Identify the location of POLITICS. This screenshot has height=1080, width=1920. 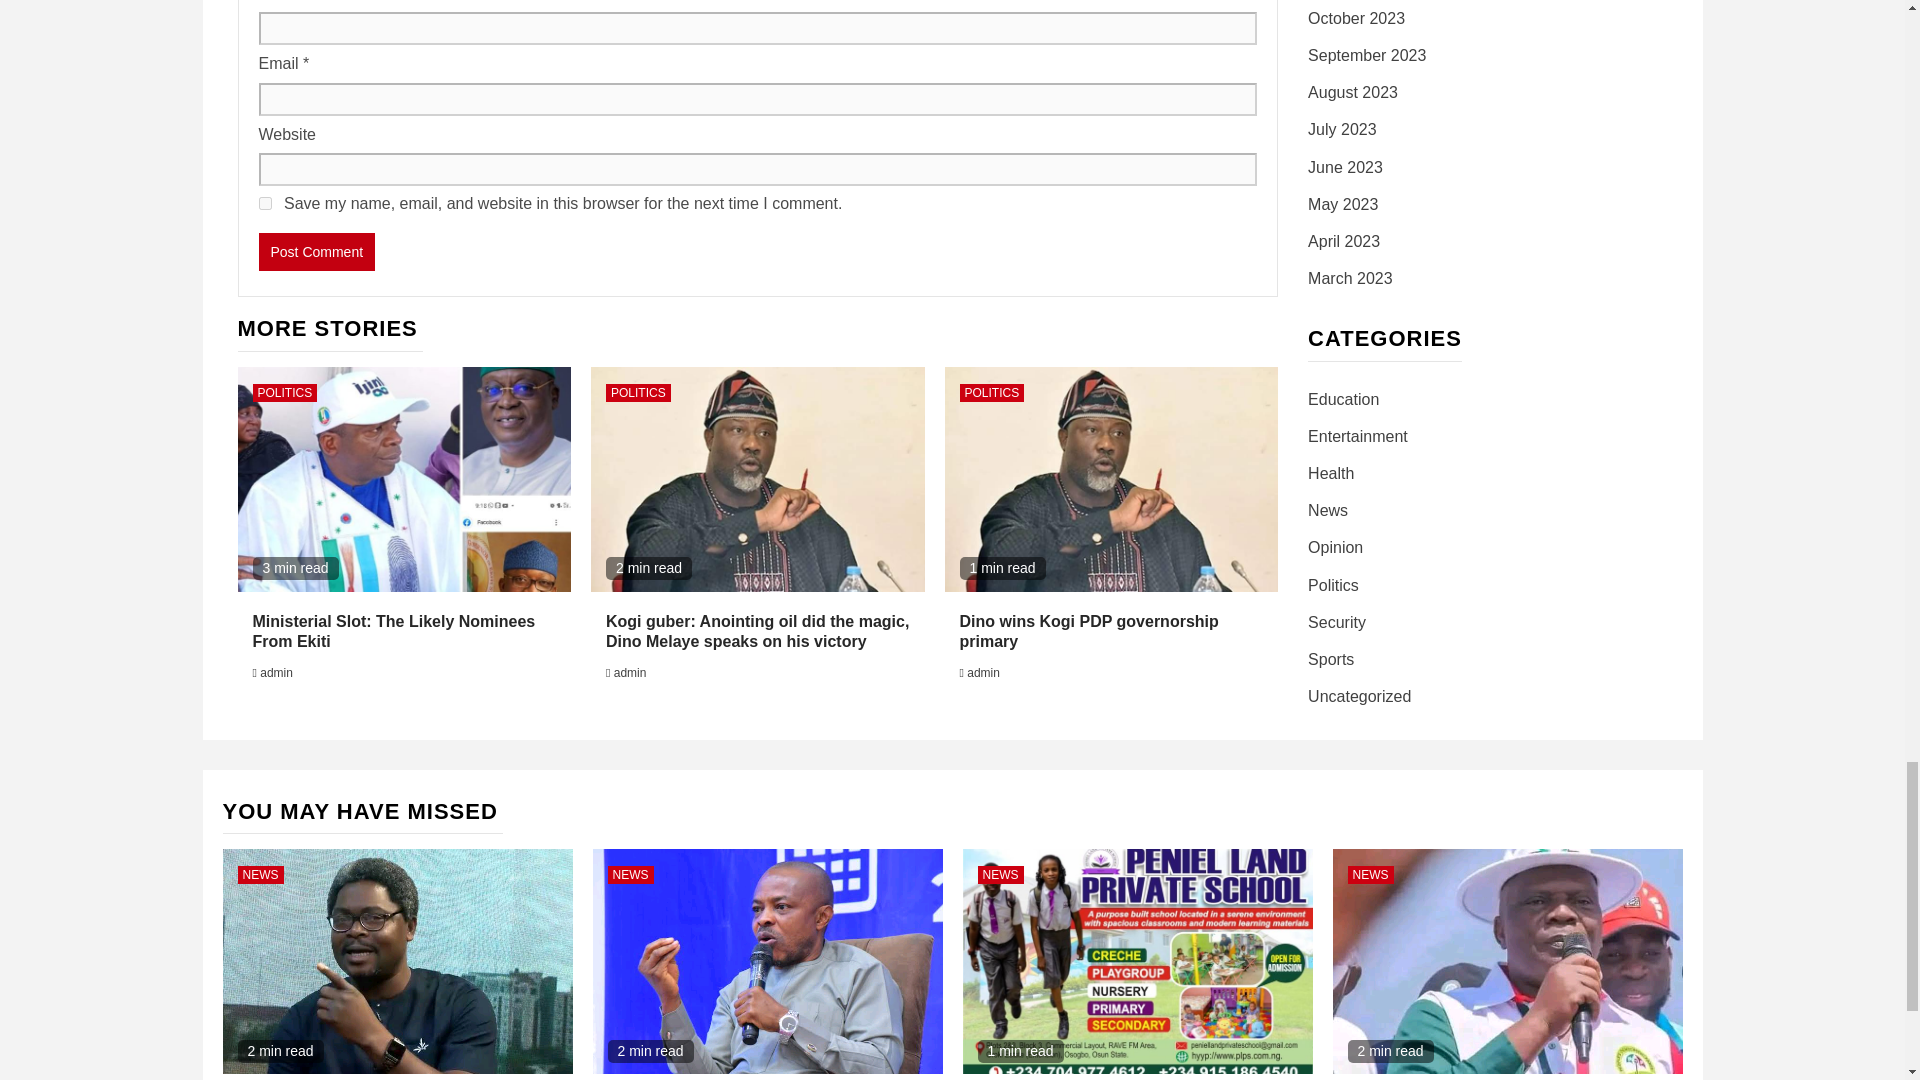
(638, 392).